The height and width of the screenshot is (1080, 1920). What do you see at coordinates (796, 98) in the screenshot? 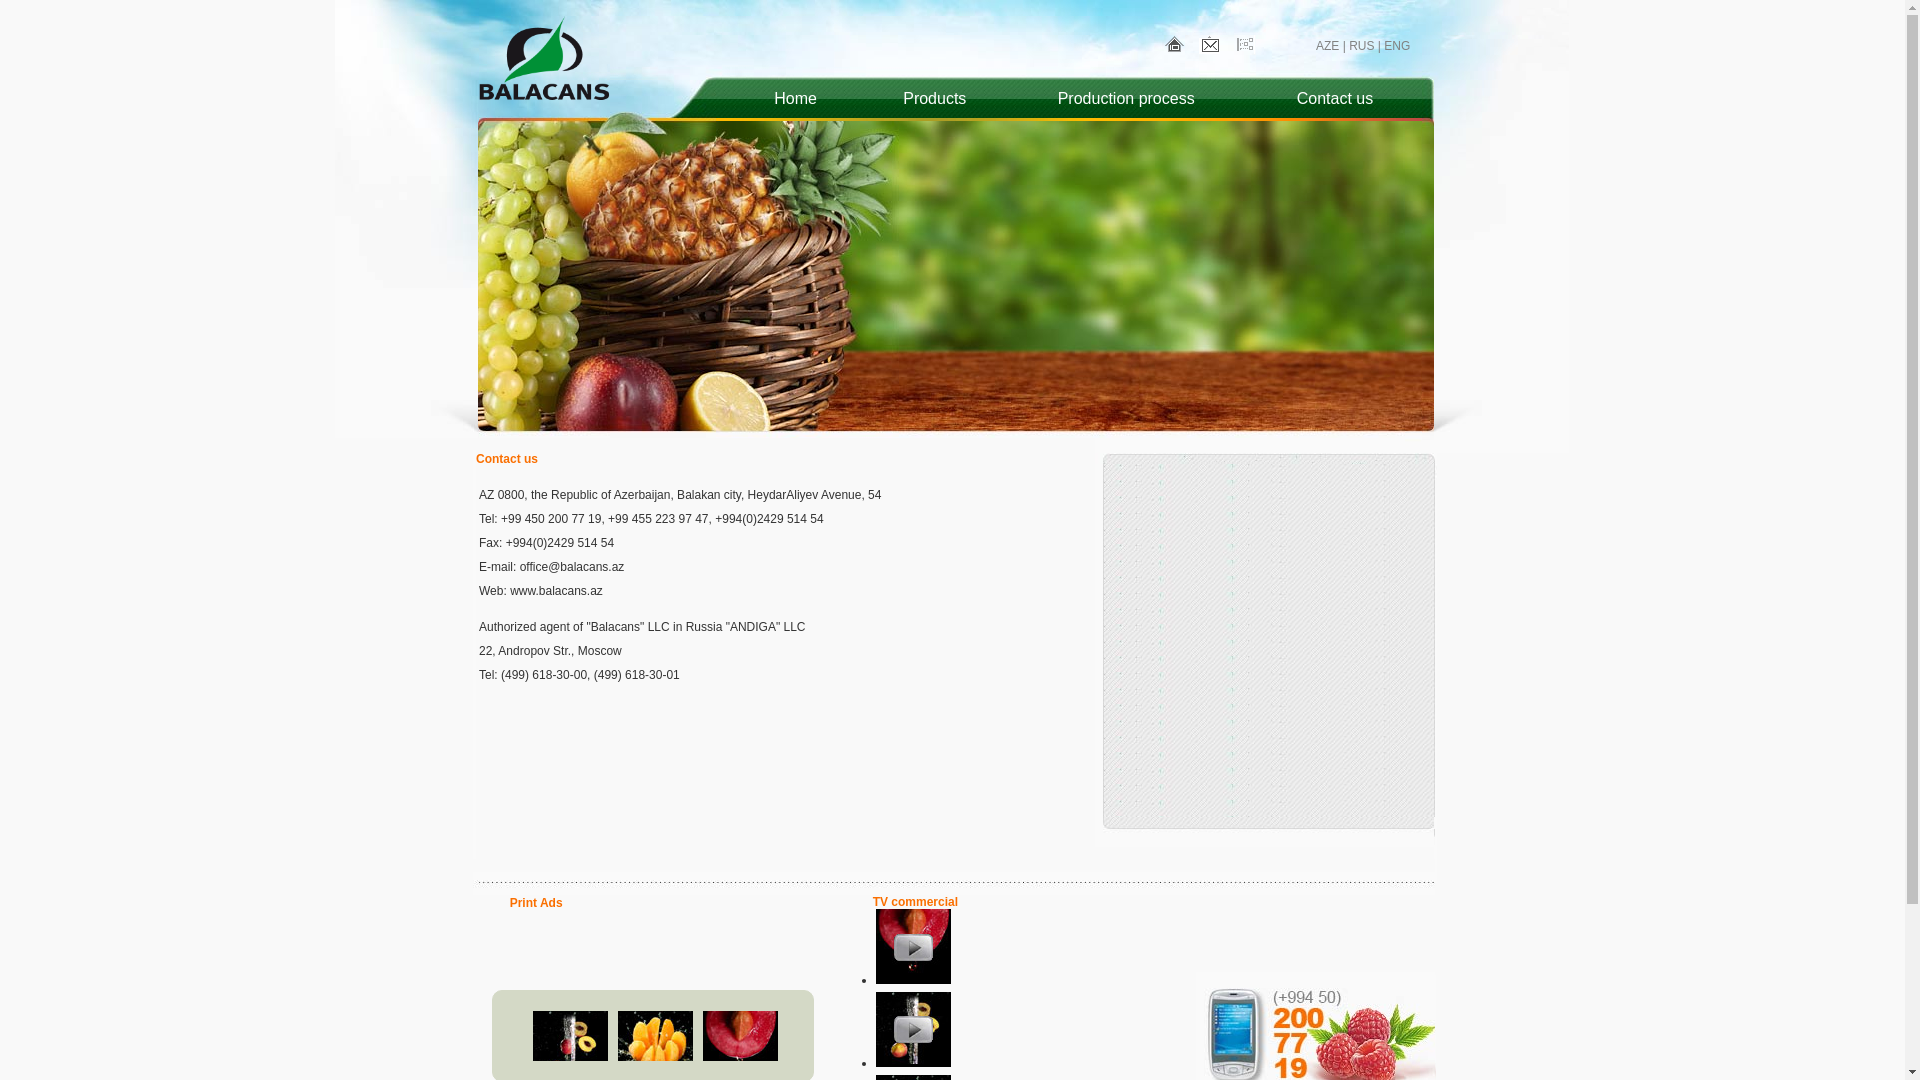
I see `Home` at bounding box center [796, 98].